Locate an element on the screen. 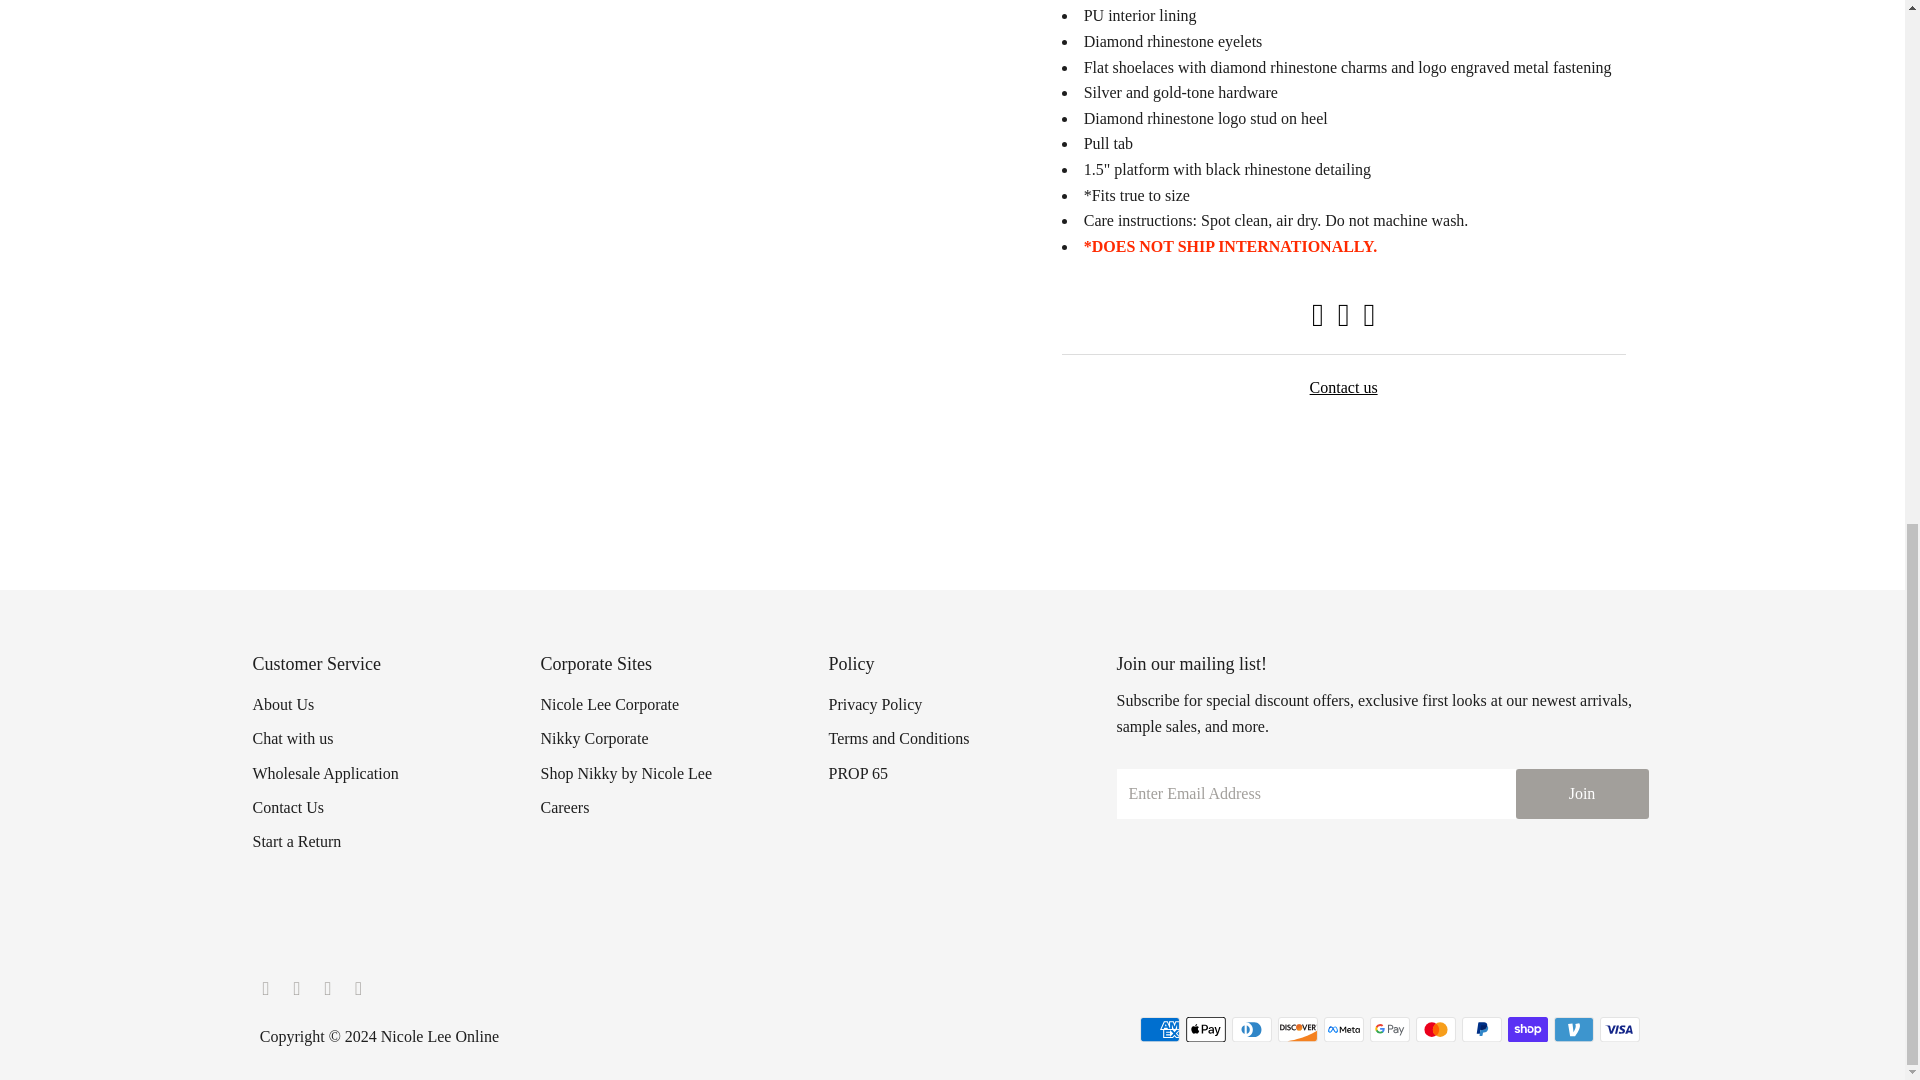 Image resolution: width=1920 pixels, height=1080 pixels. Google Pay is located at coordinates (1390, 1030).